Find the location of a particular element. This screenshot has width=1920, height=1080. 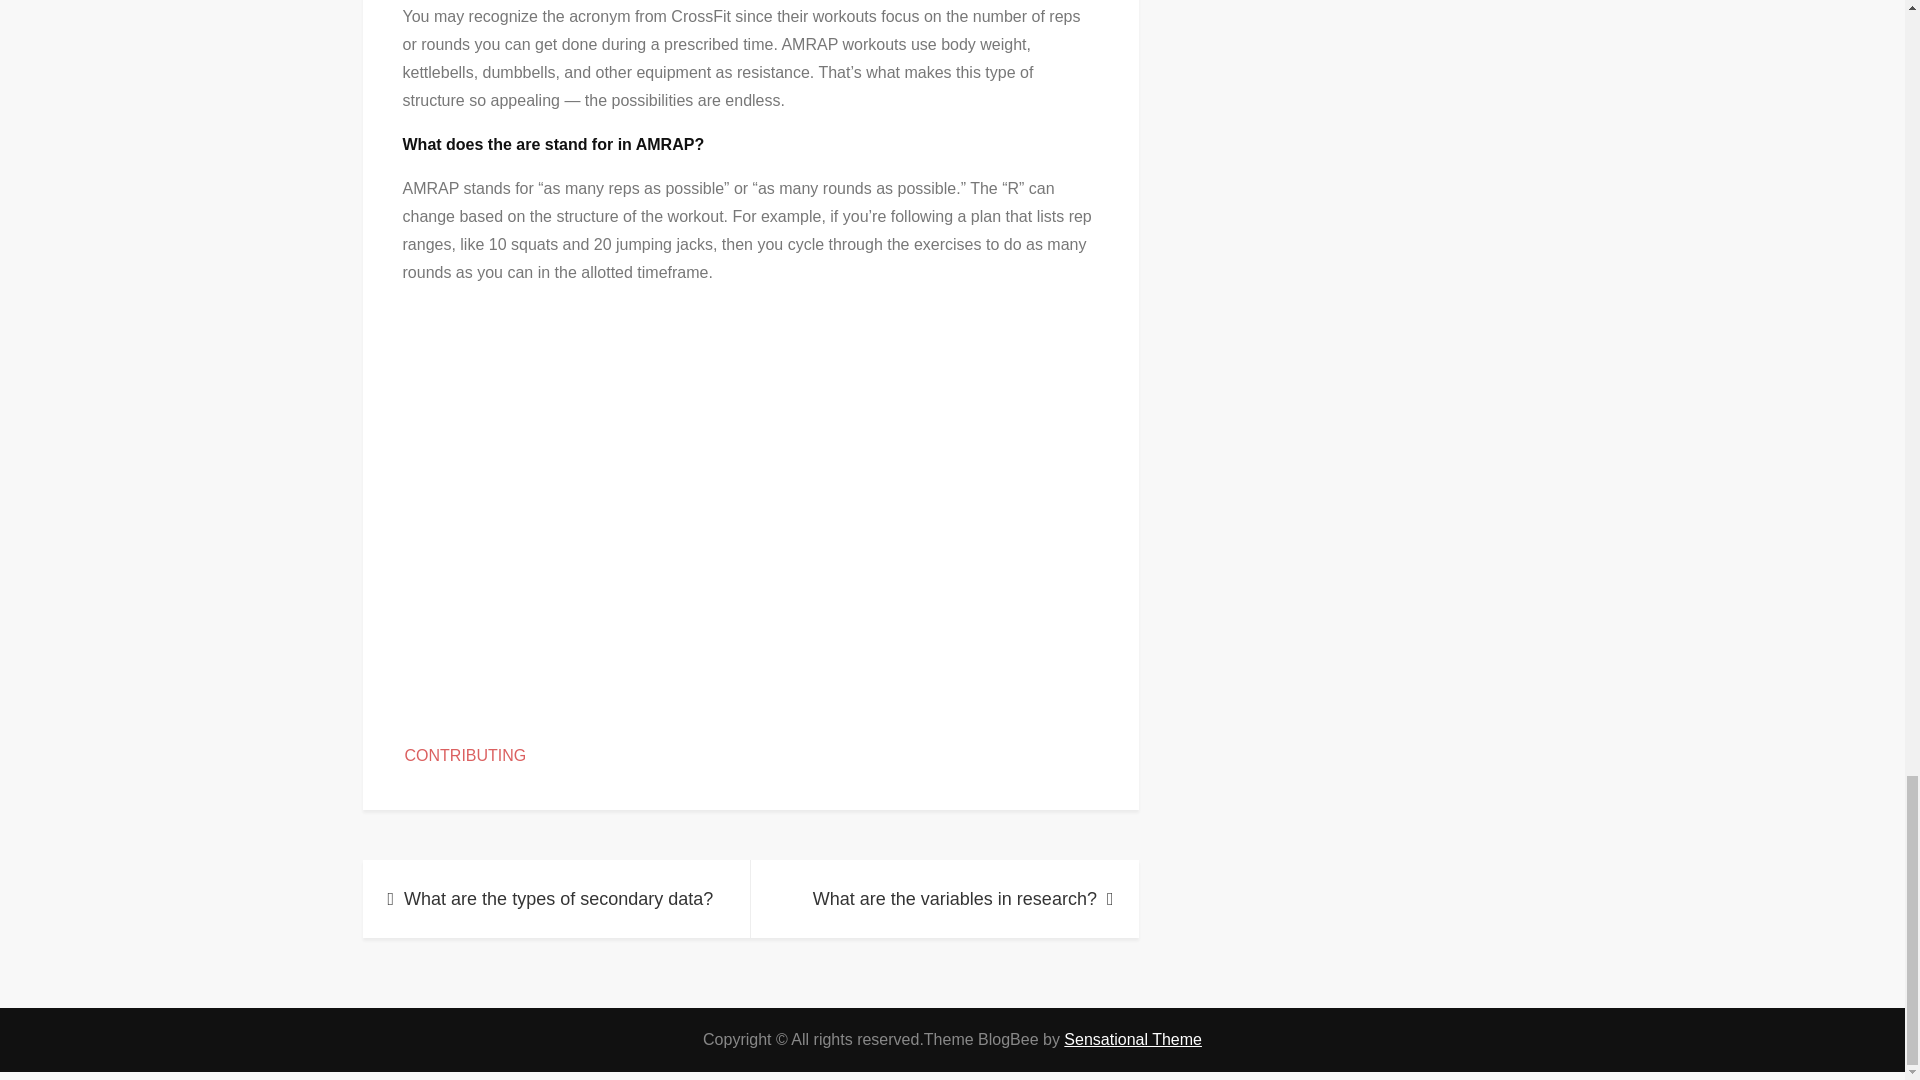

What are the types of secondary data? is located at coordinates (556, 898).